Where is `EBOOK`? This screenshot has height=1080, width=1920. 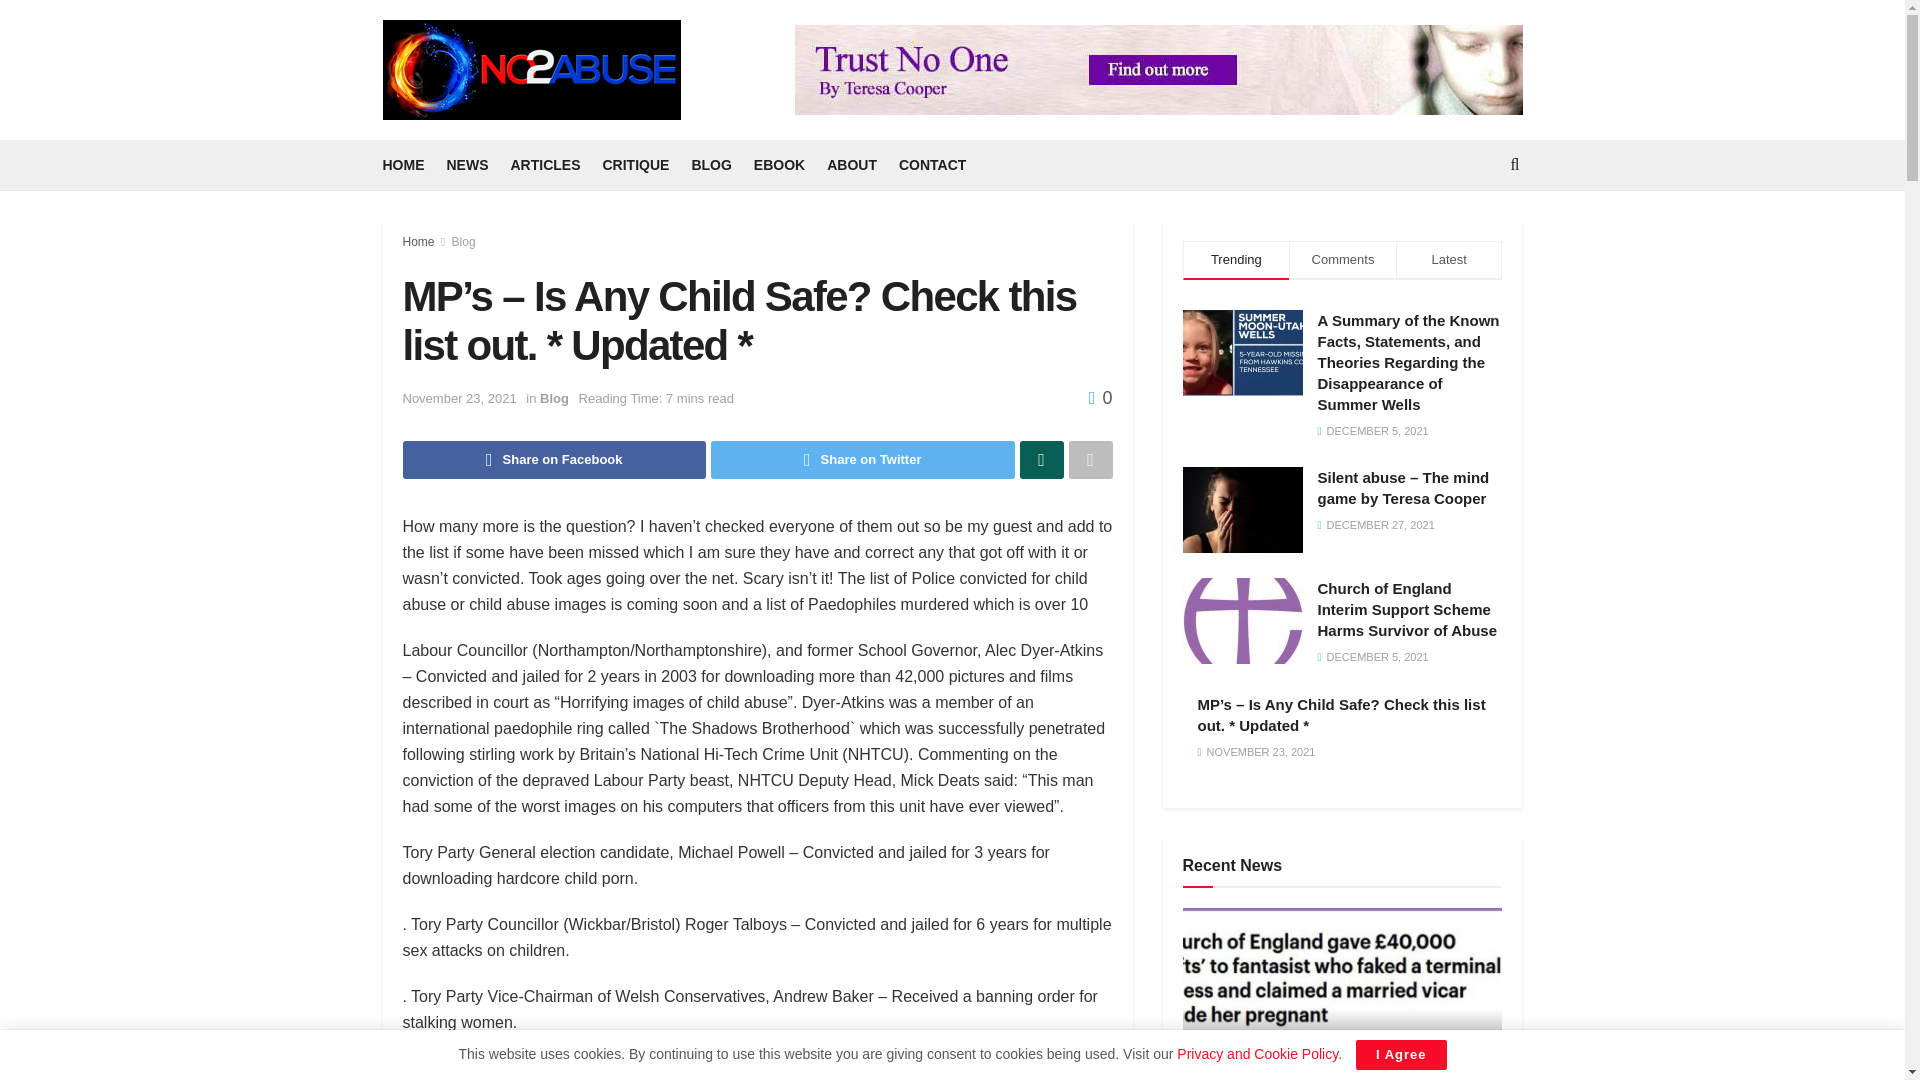
EBOOK is located at coordinates (779, 165).